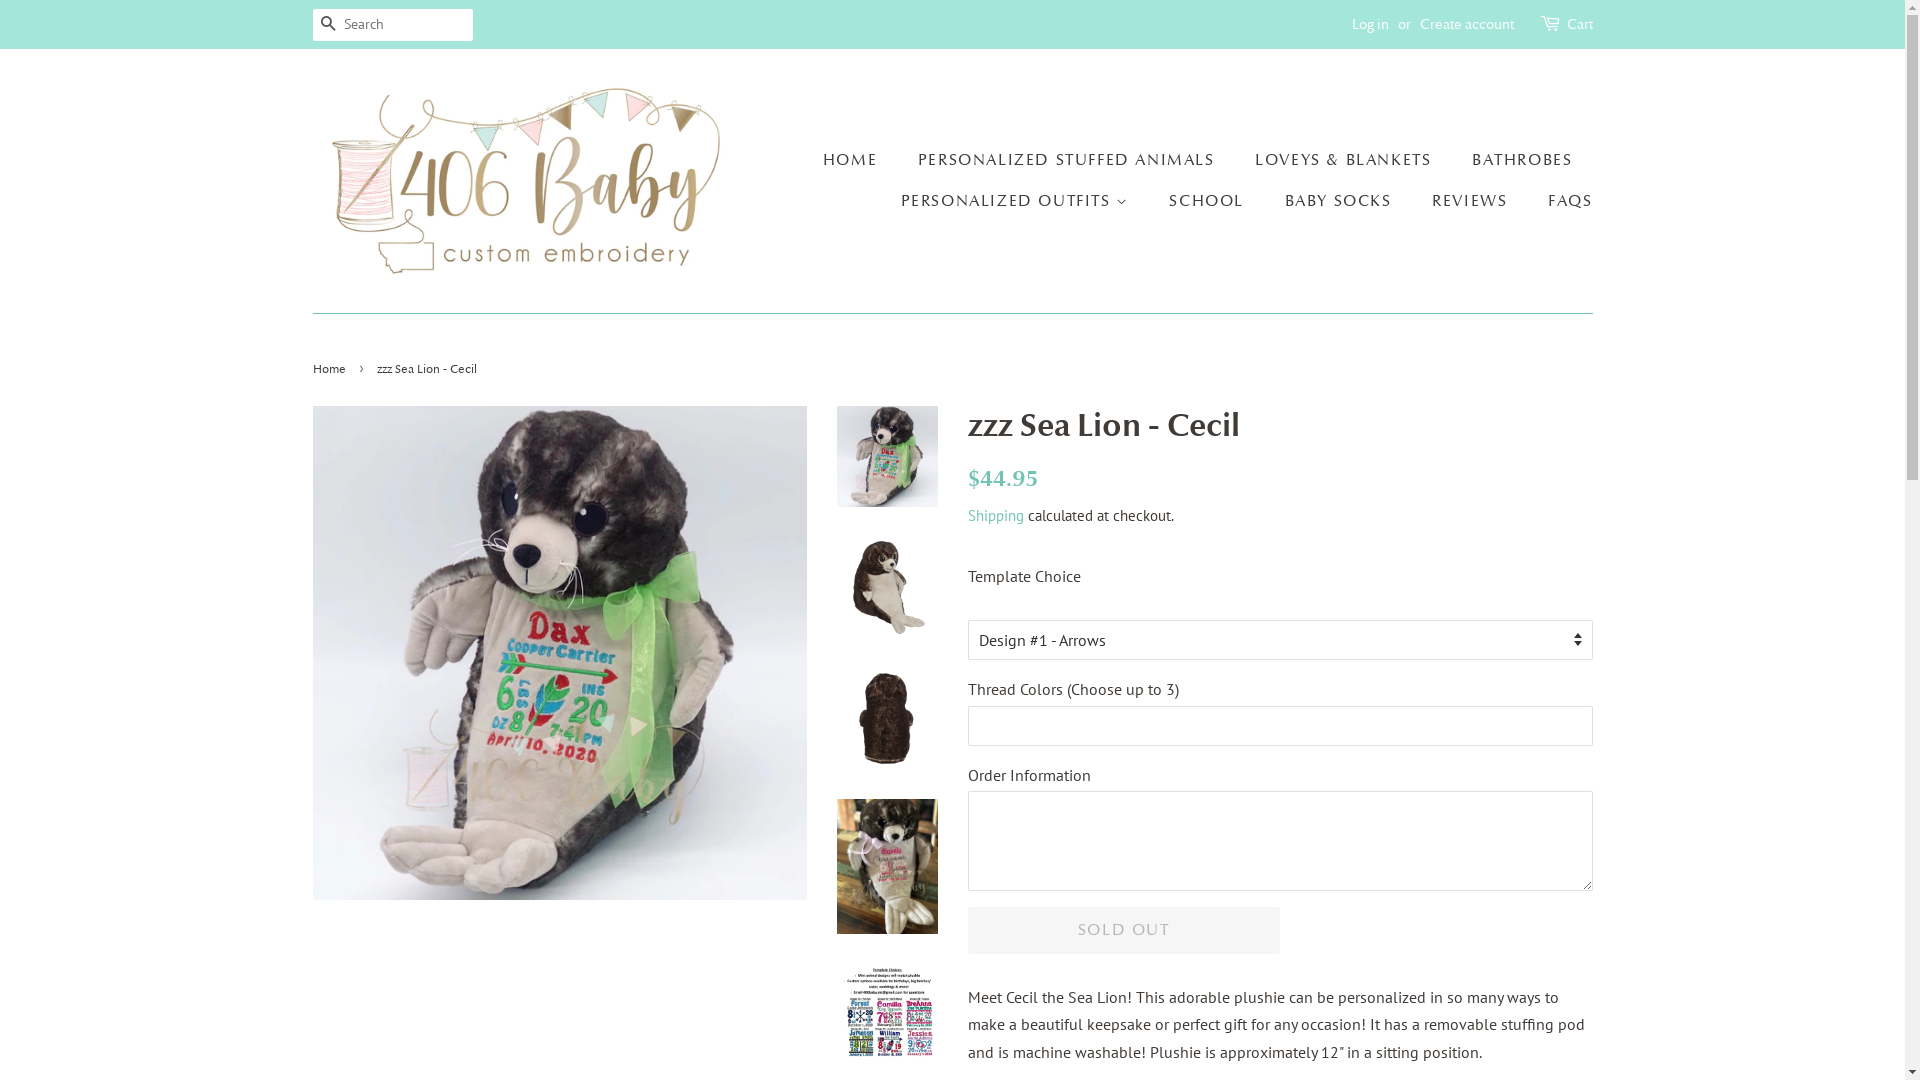  I want to click on HOME, so click(860, 160).